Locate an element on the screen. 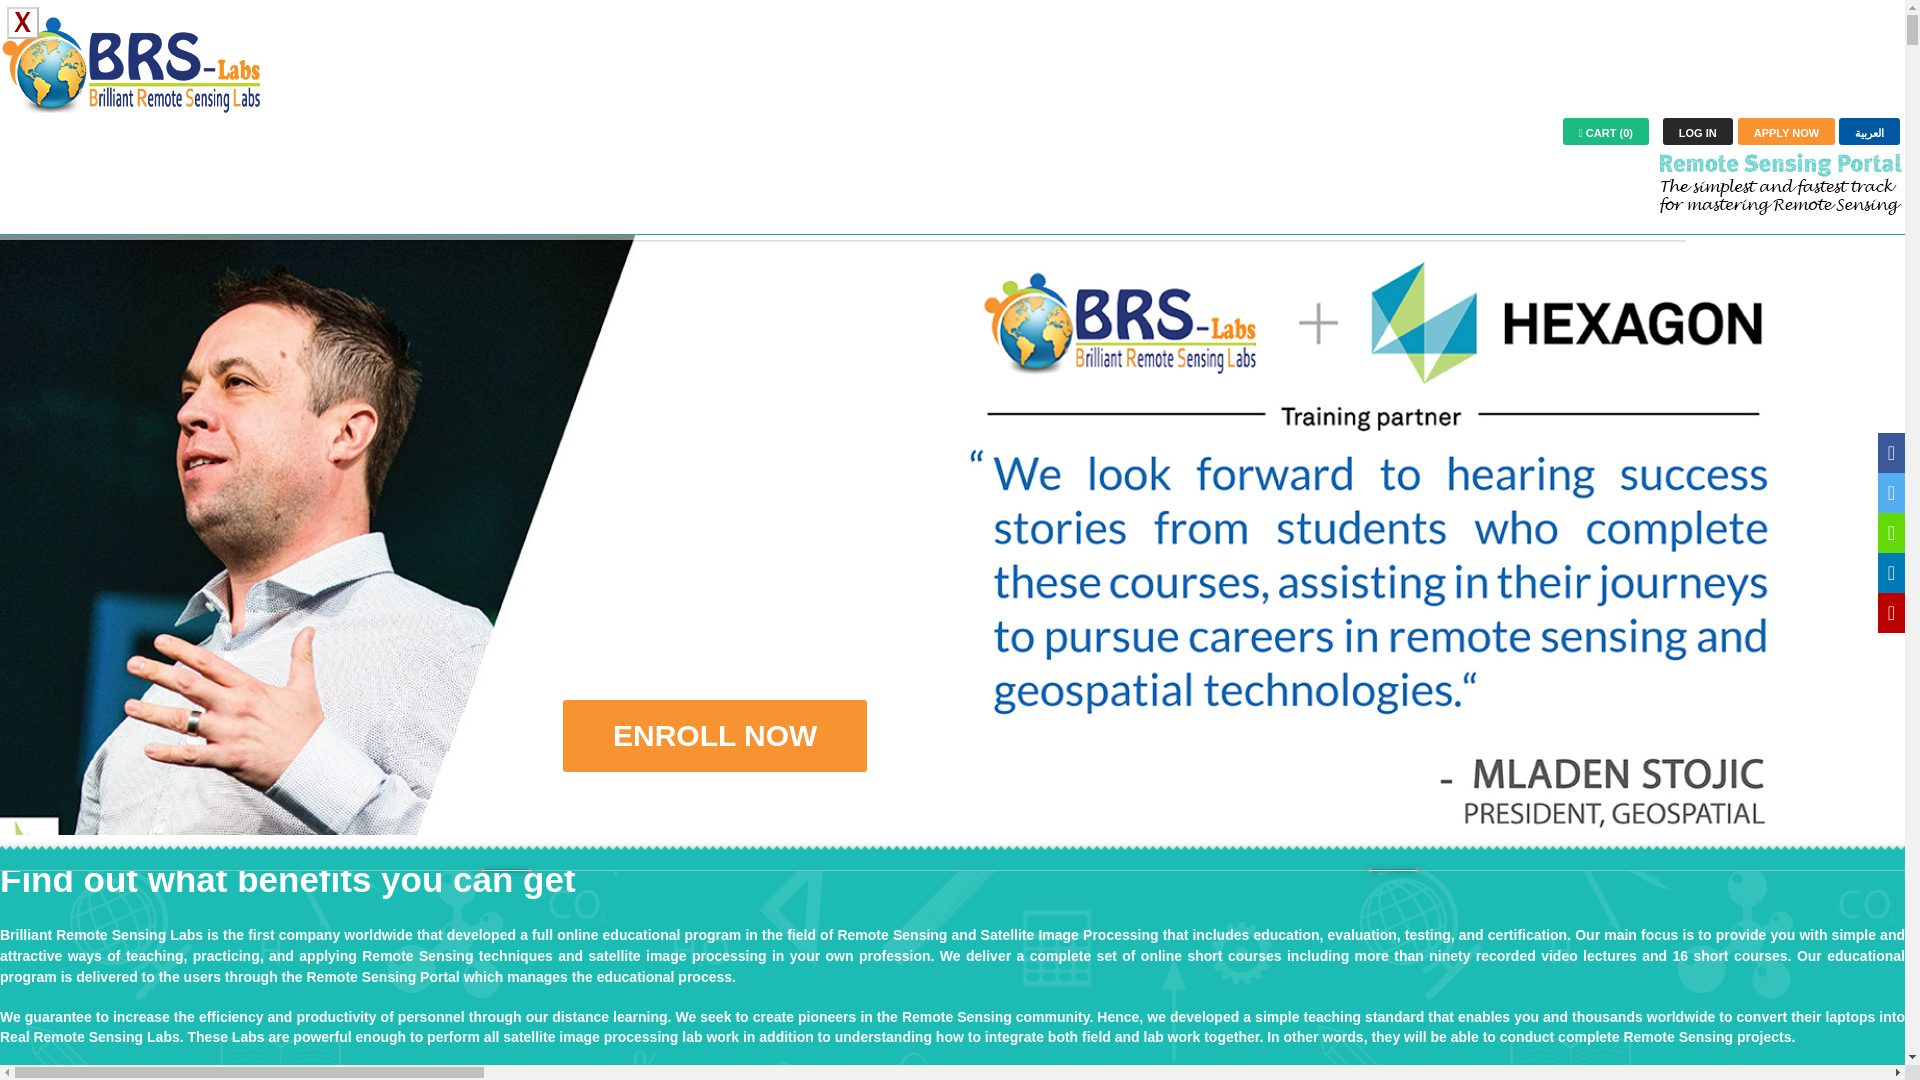 The image size is (1920, 1080). CERTIFICATES is located at coordinates (134, 260).